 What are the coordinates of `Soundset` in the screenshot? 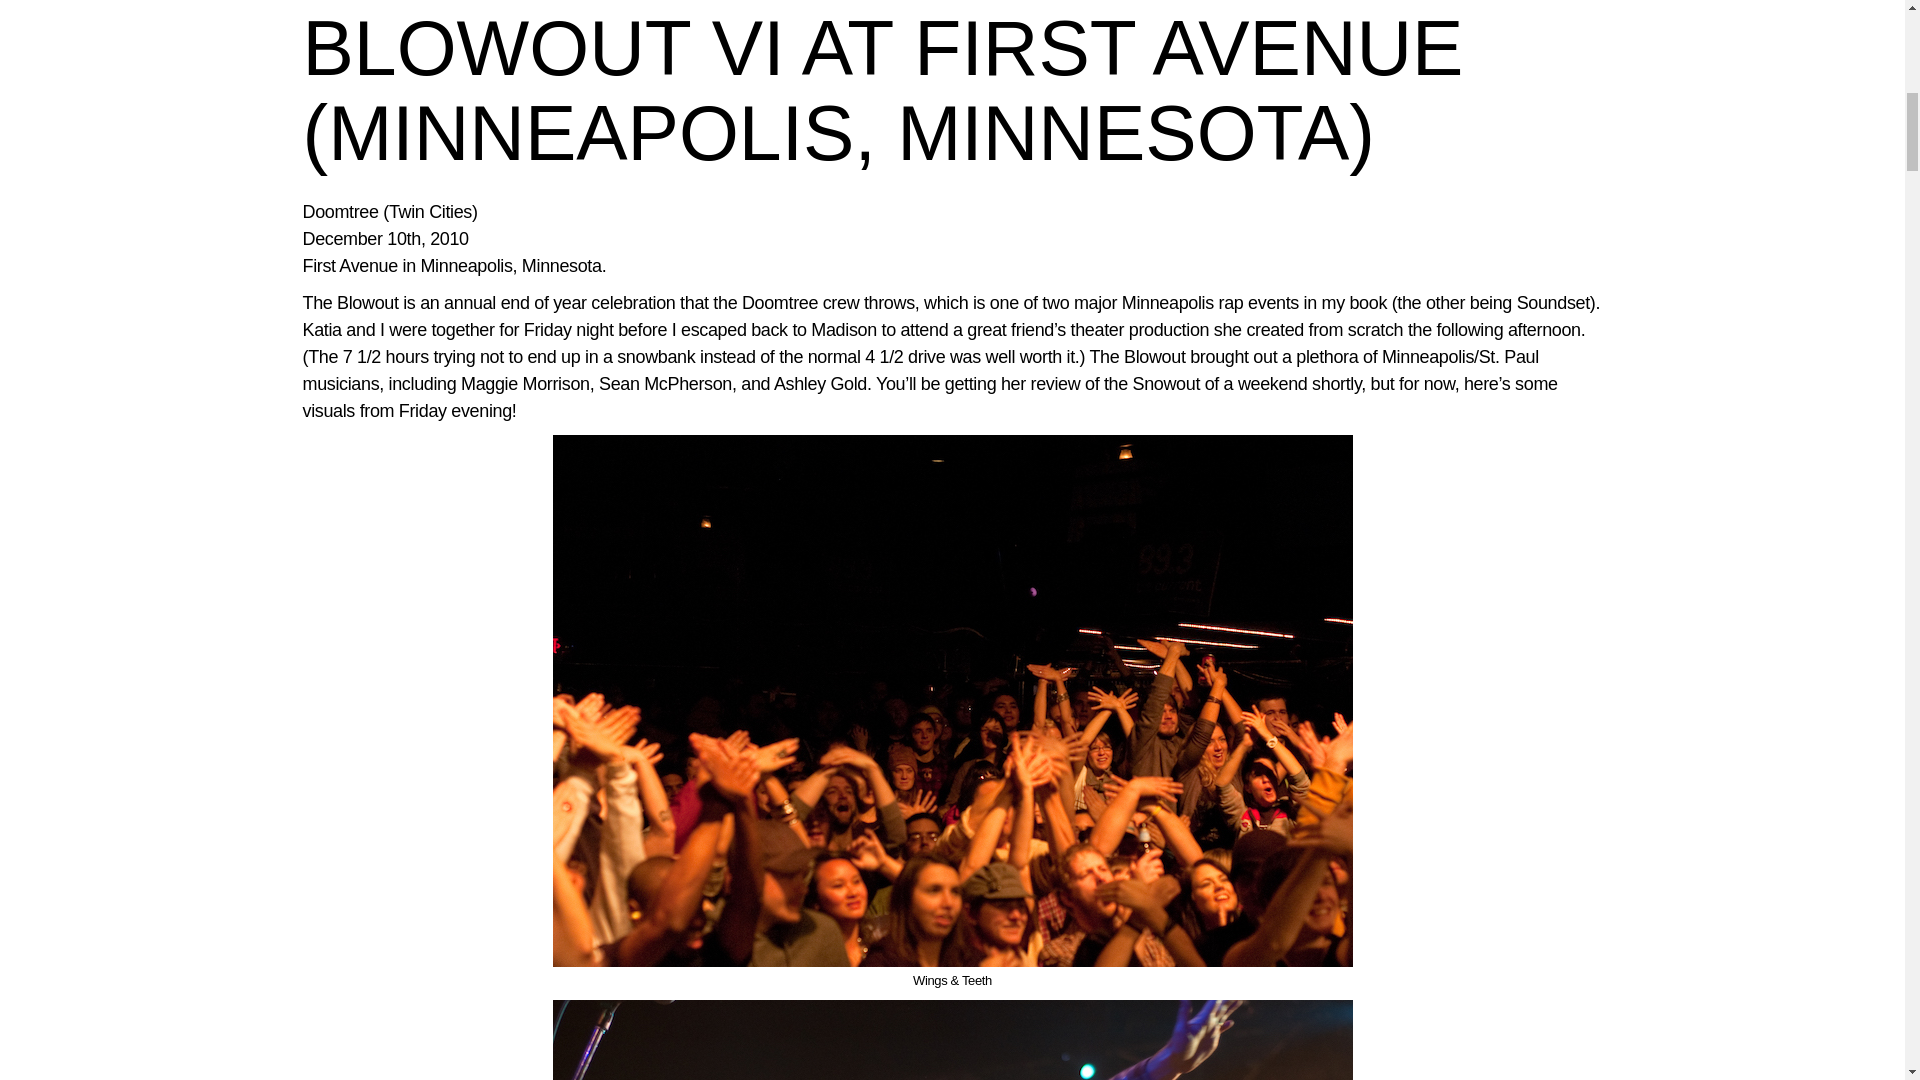 It's located at (1552, 302).